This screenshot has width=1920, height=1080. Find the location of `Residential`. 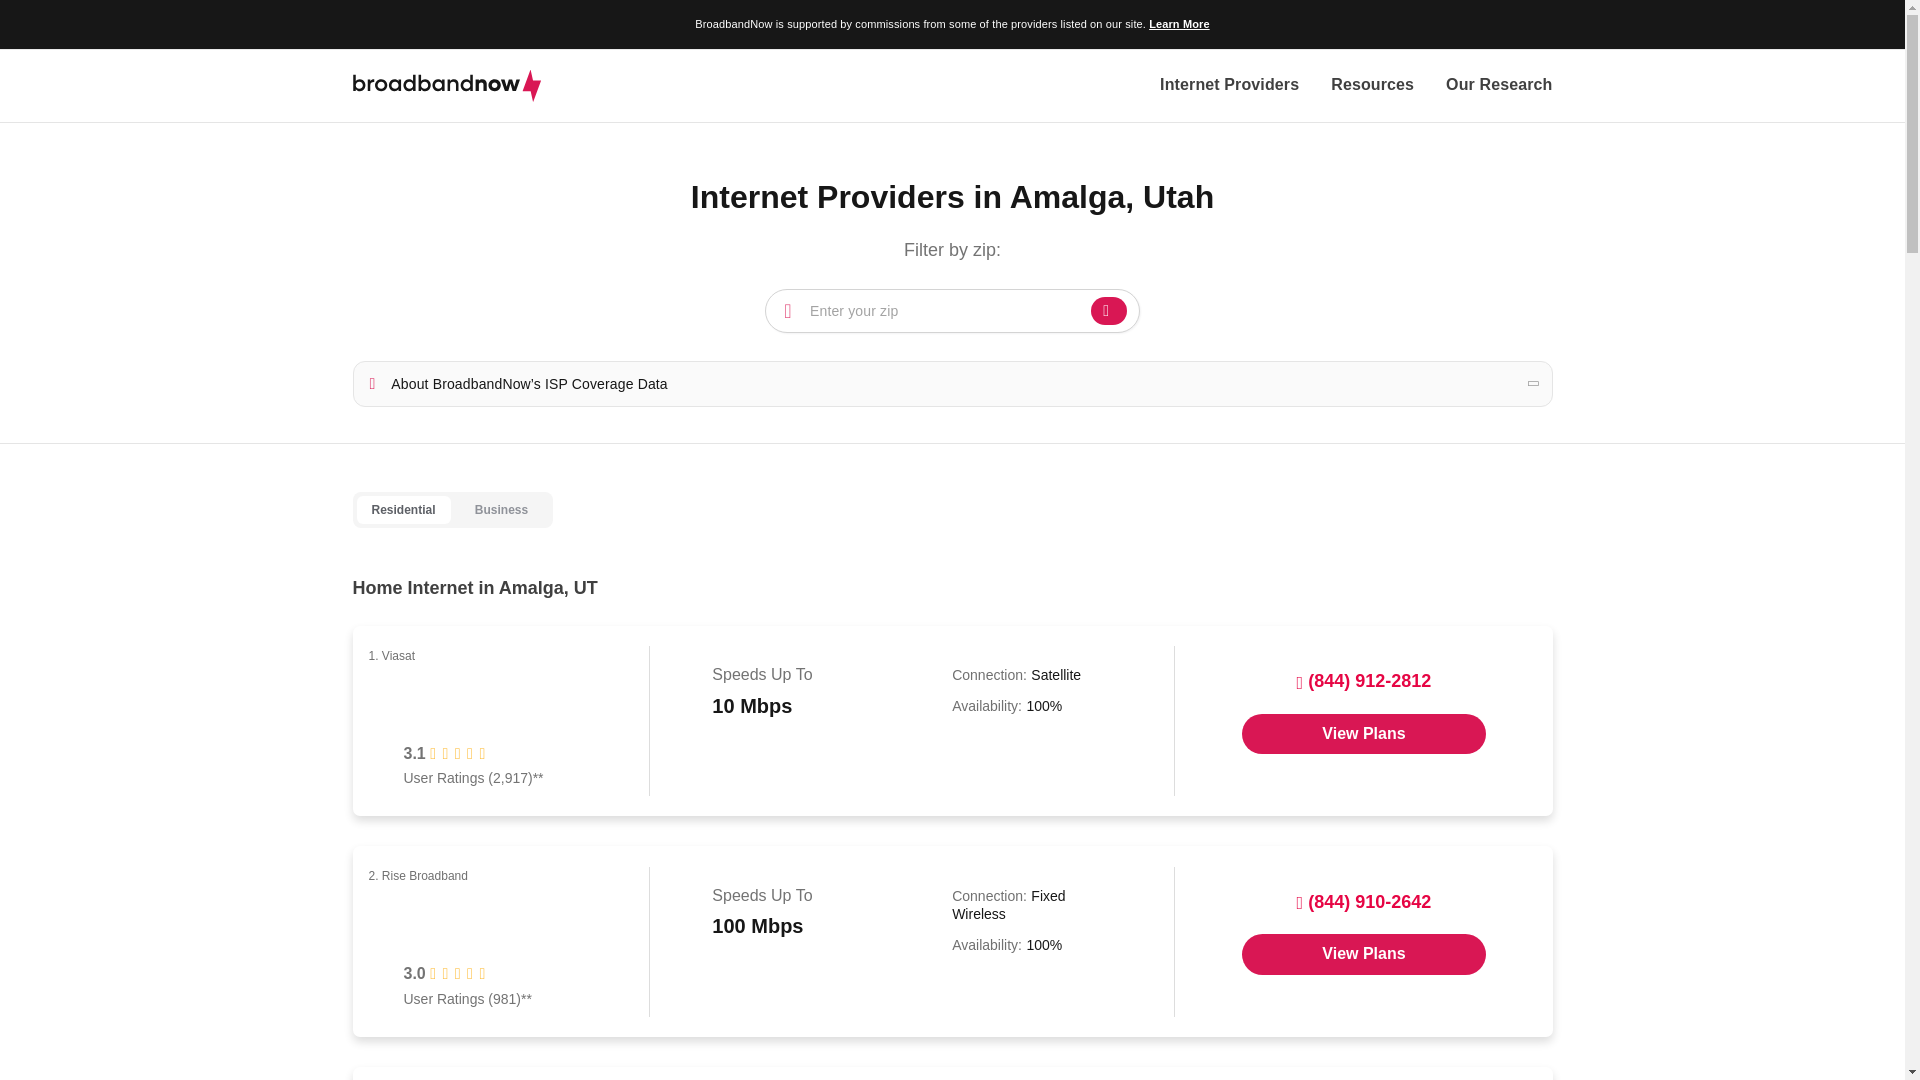

Residential is located at coordinates (402, 510).